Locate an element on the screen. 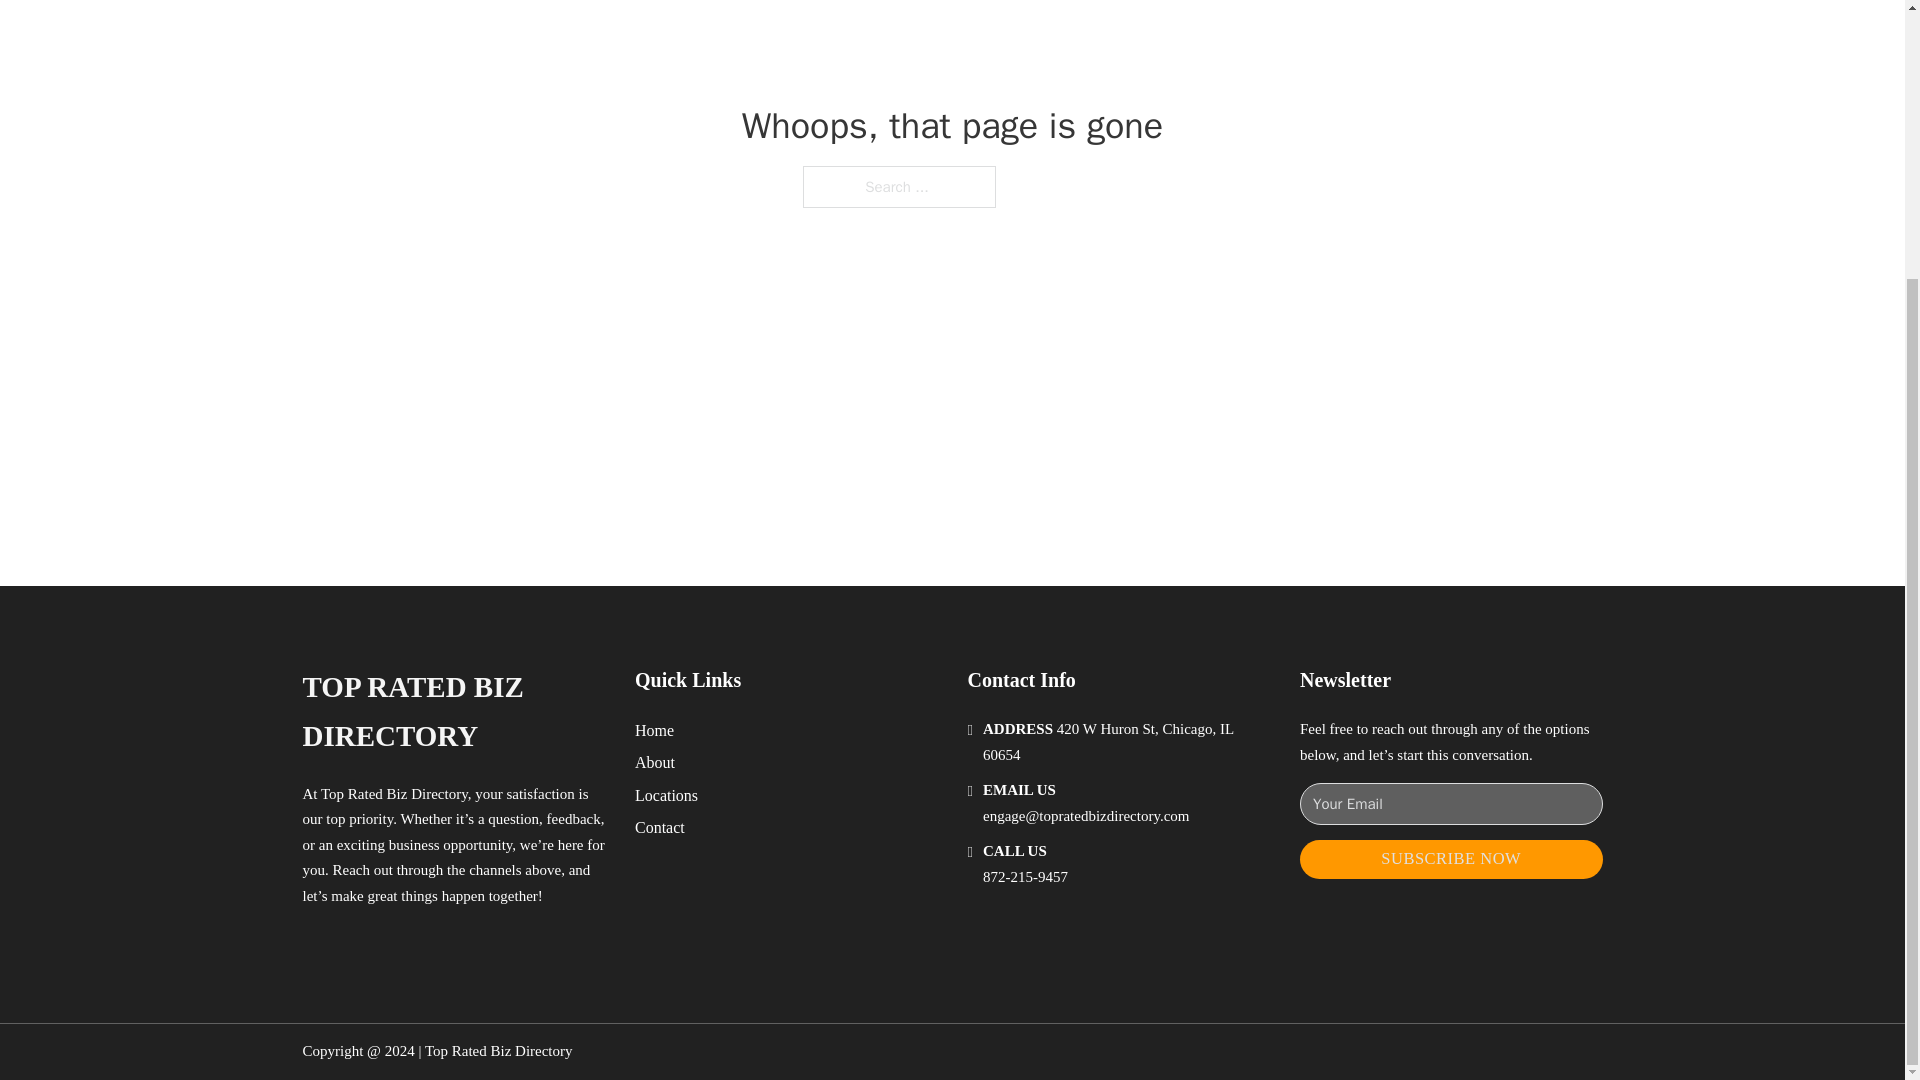  Contact is located at coordinates (660, 828).